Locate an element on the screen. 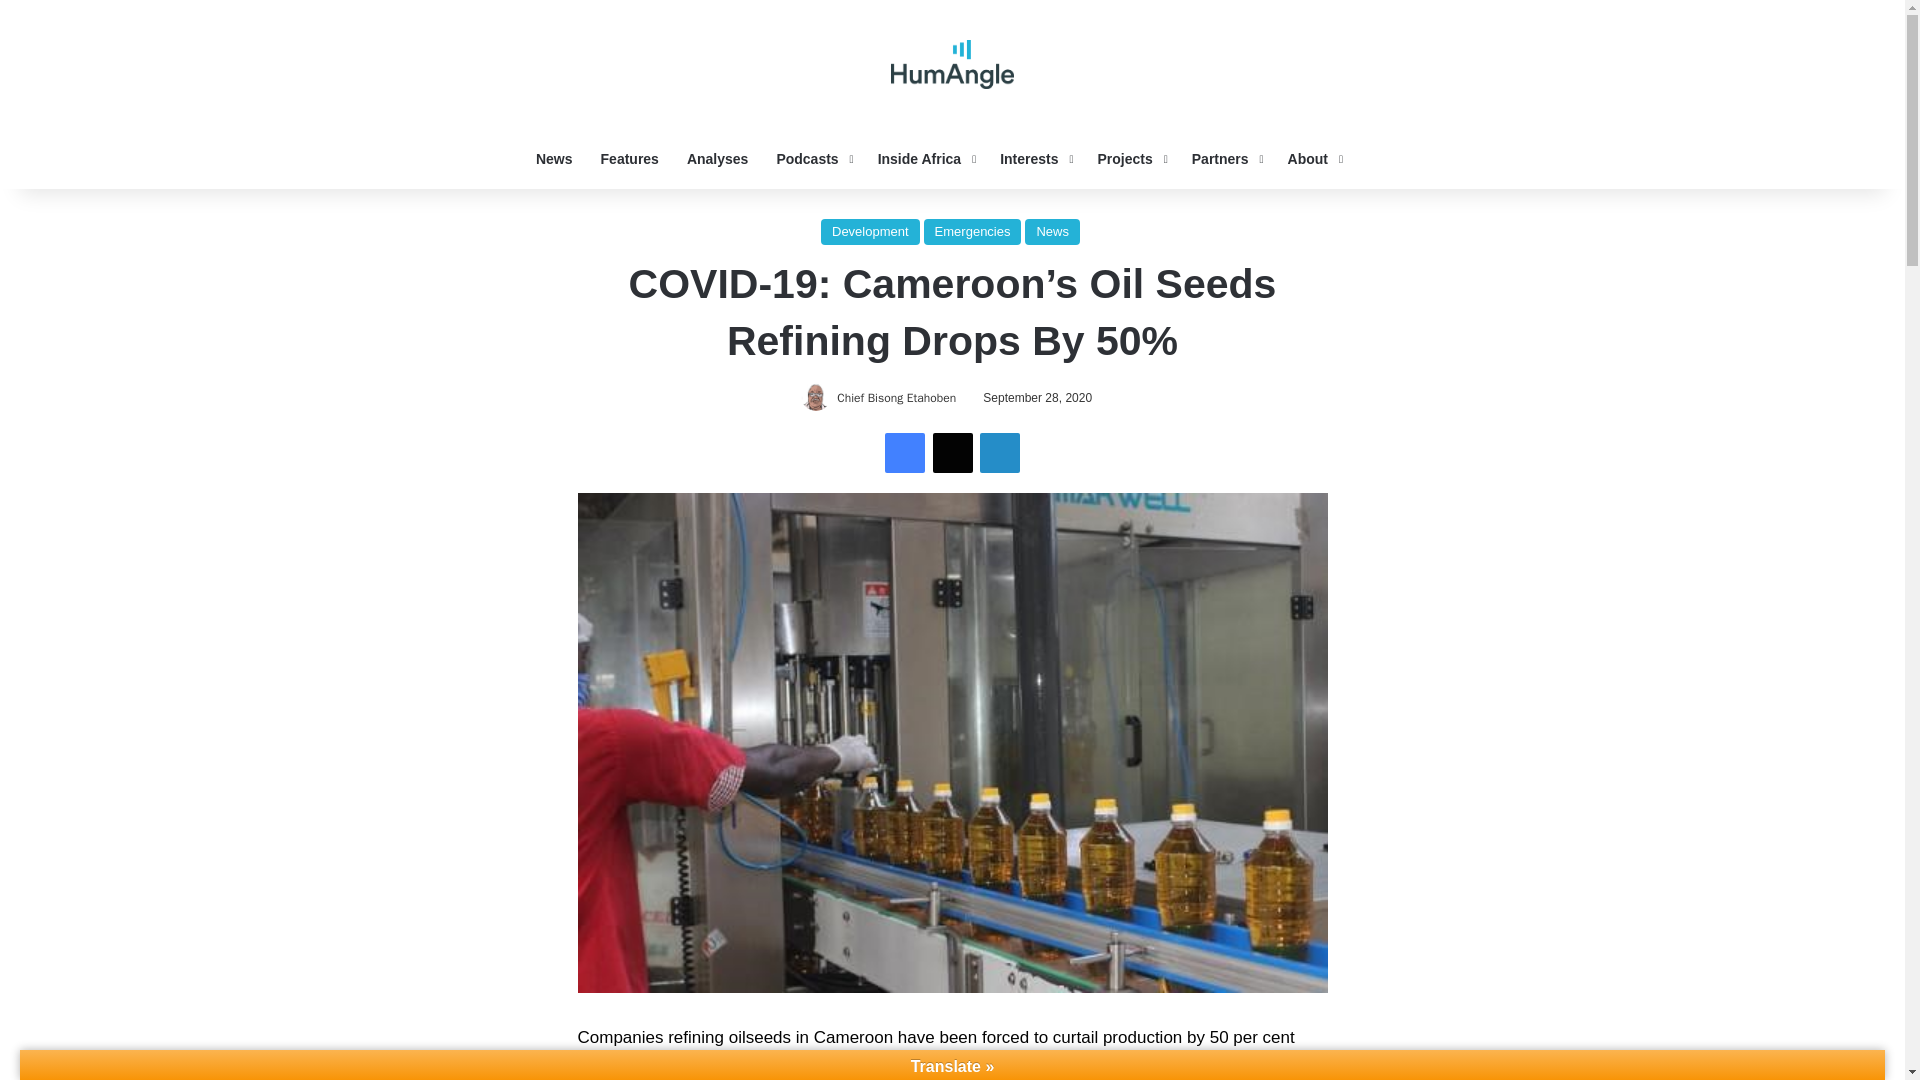  LinkedIn is located at coordinates (999, 453).